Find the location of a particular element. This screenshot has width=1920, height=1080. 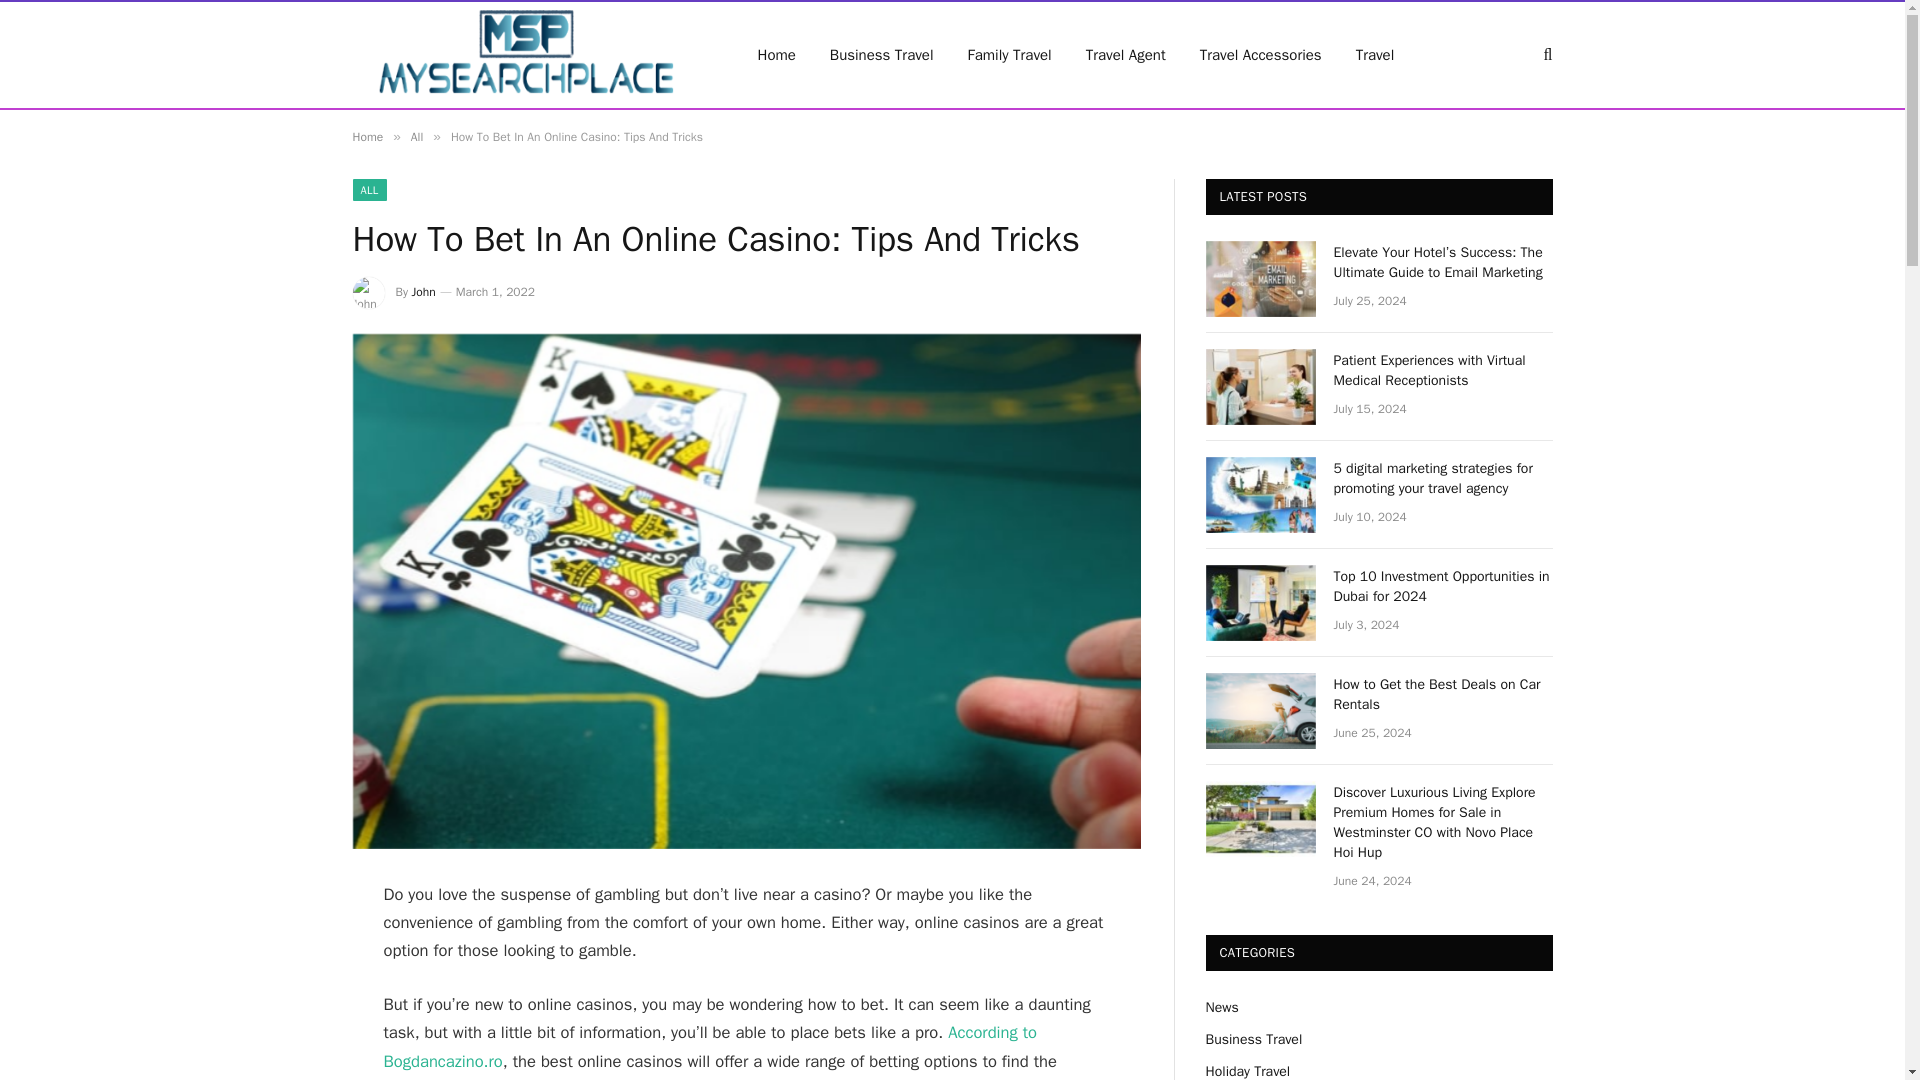

Posts by John is located at coordinates (424, 292).